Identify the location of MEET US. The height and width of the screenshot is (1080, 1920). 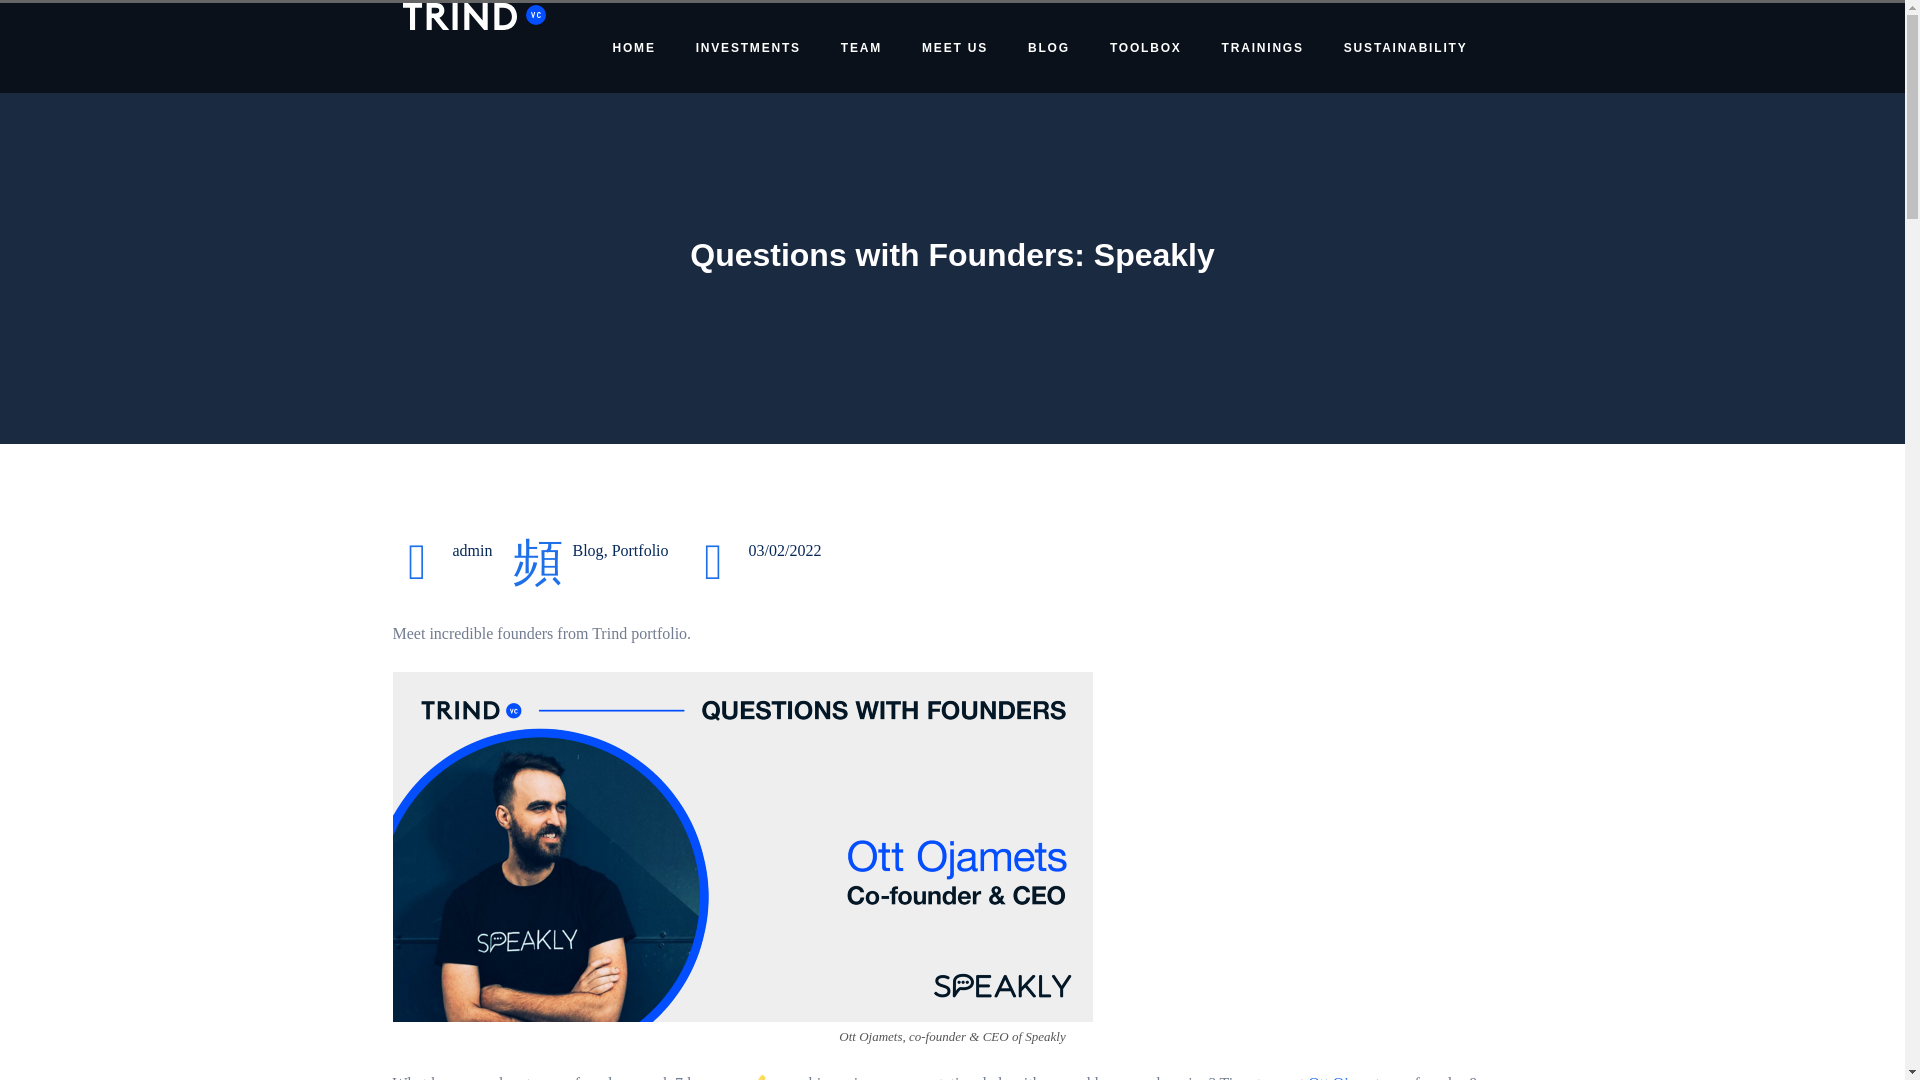
(955, 48).